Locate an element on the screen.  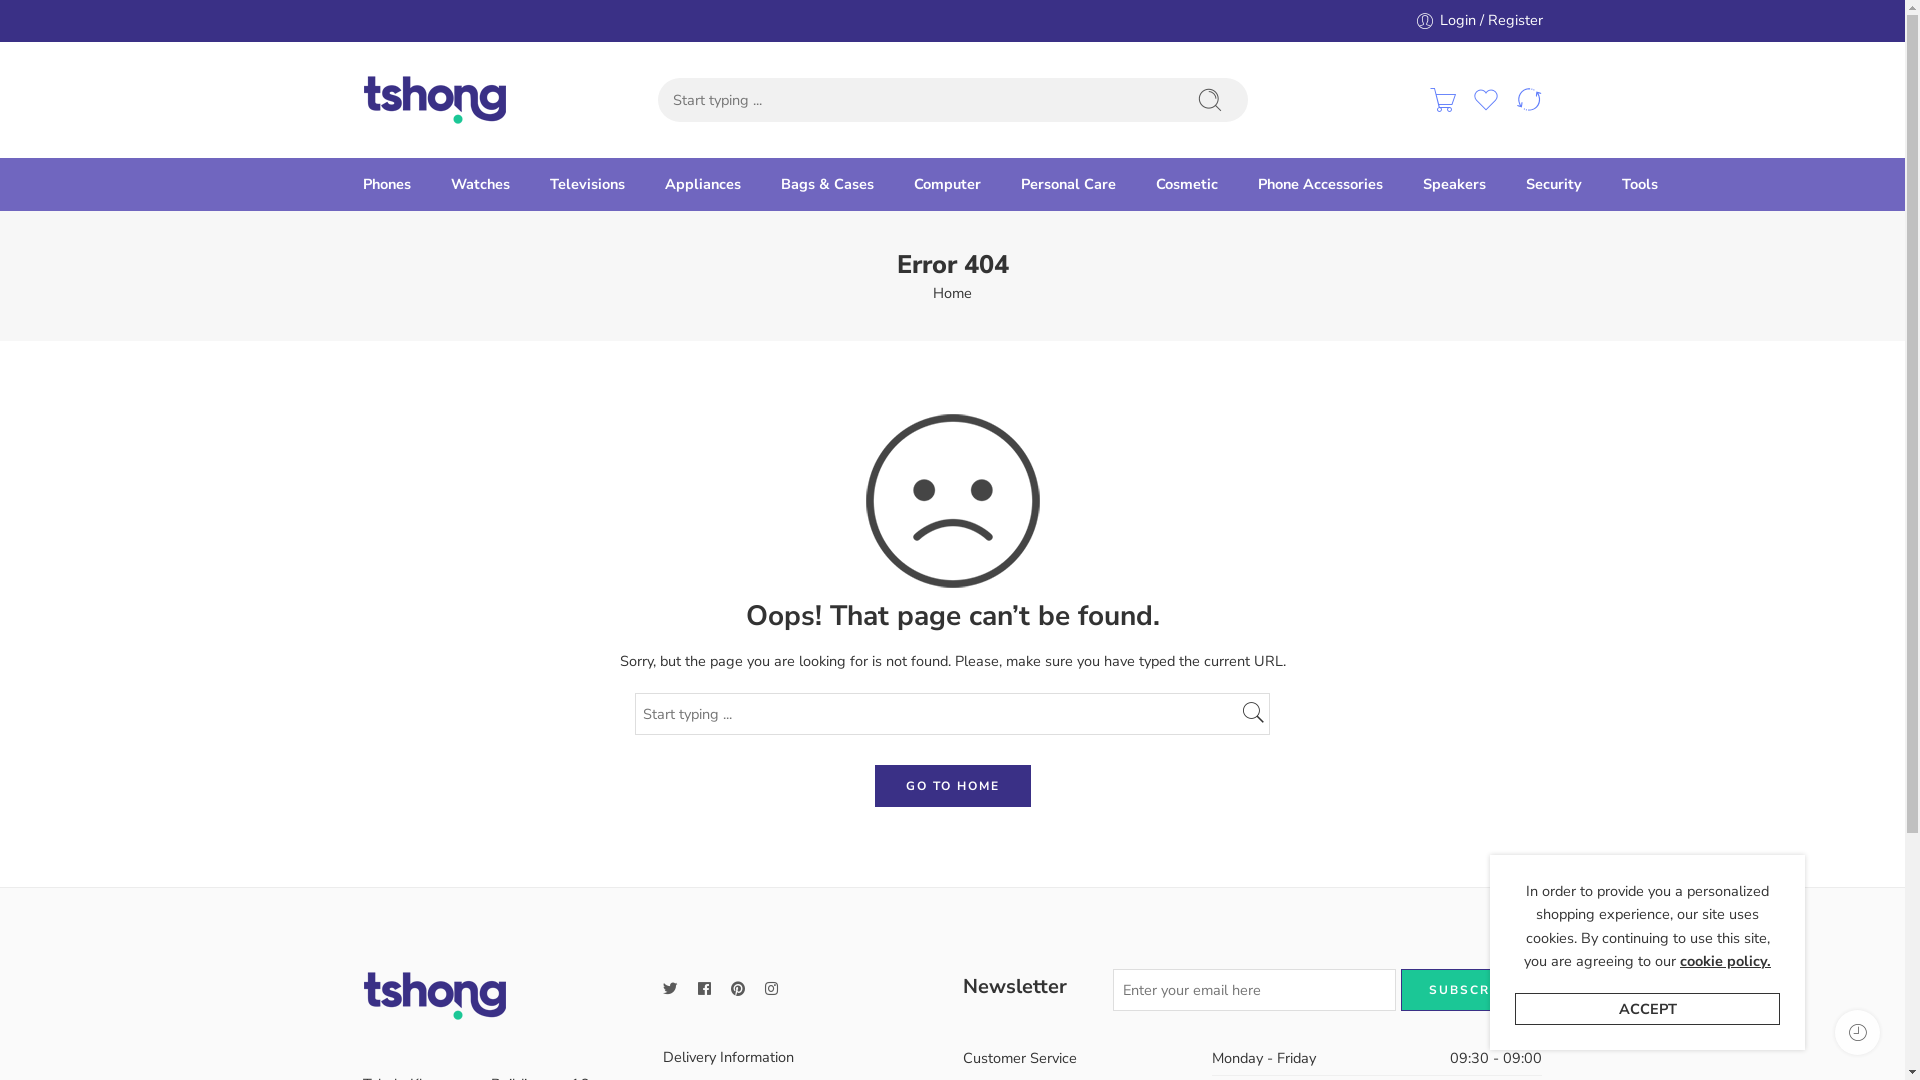
Login / Register is located at coordinates (1478, 20).